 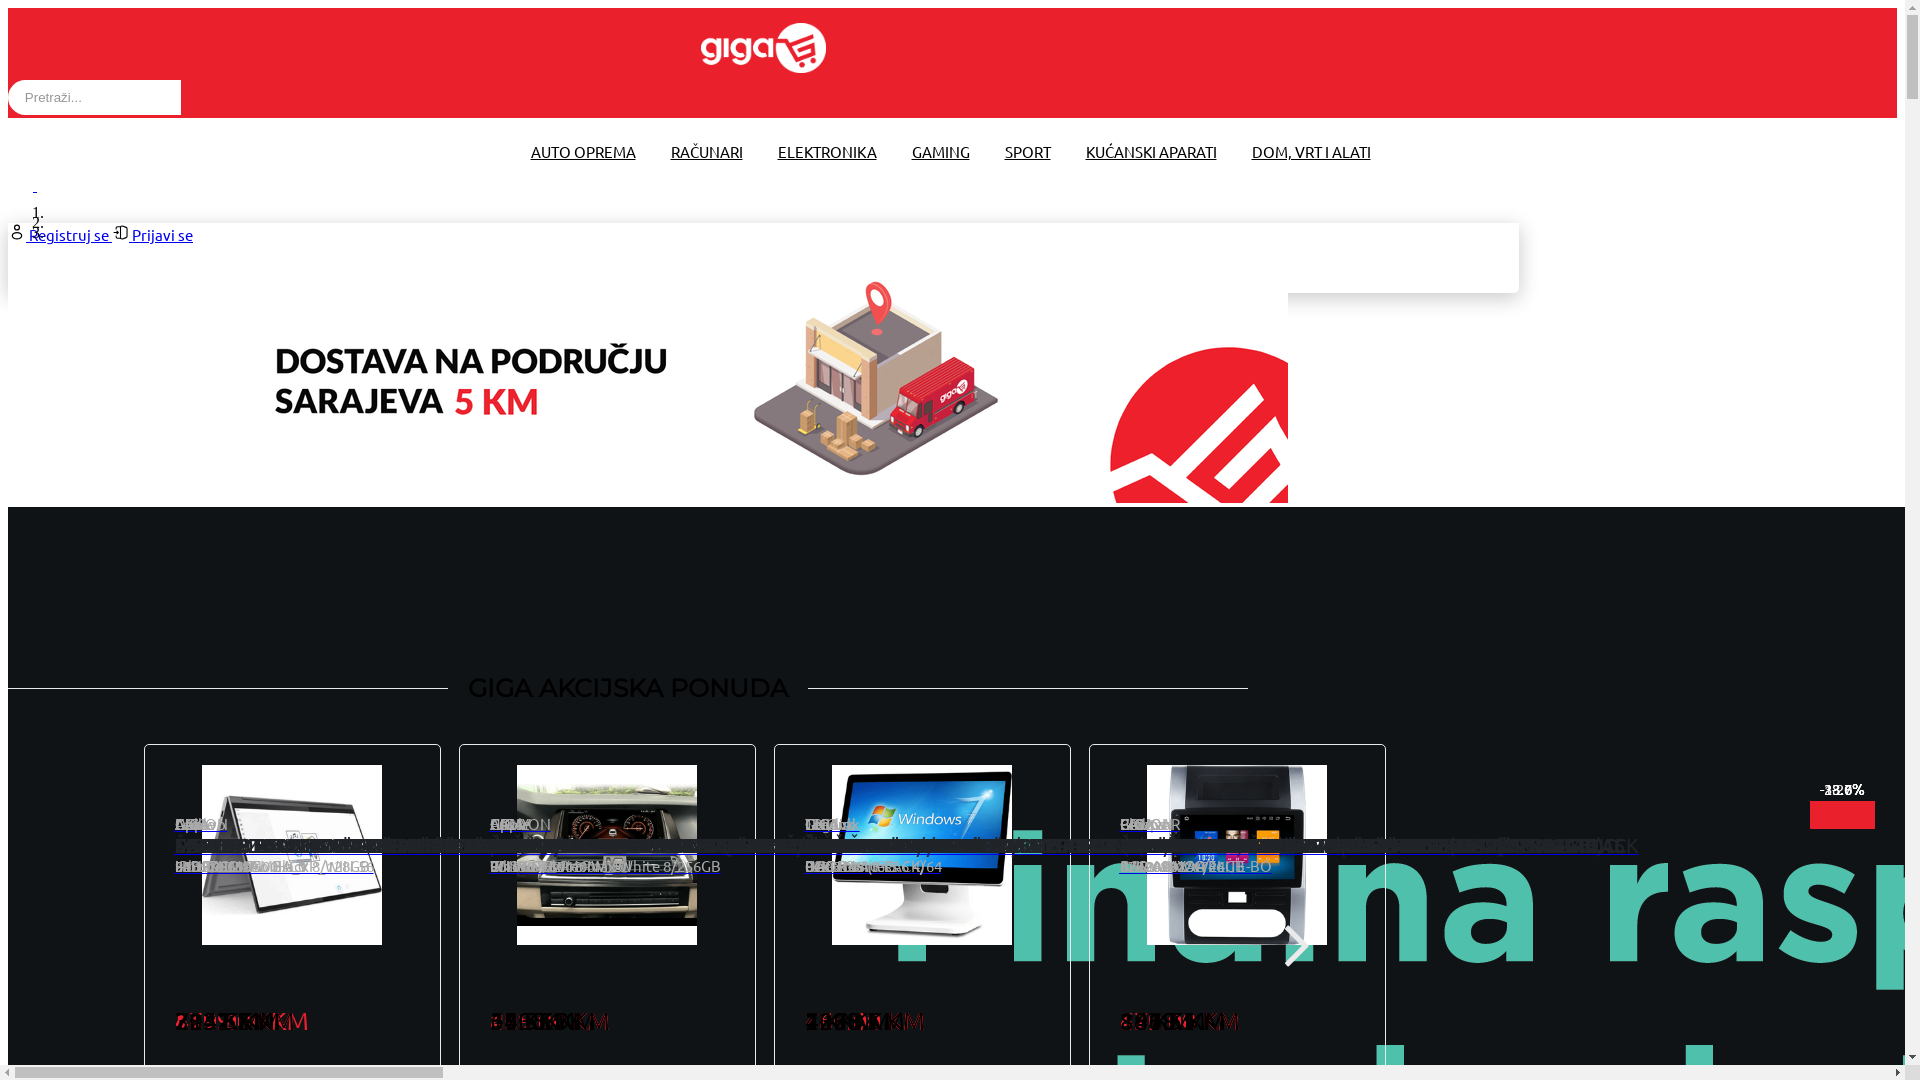 I want to click on Registruj se, so click(x=60, y=234).